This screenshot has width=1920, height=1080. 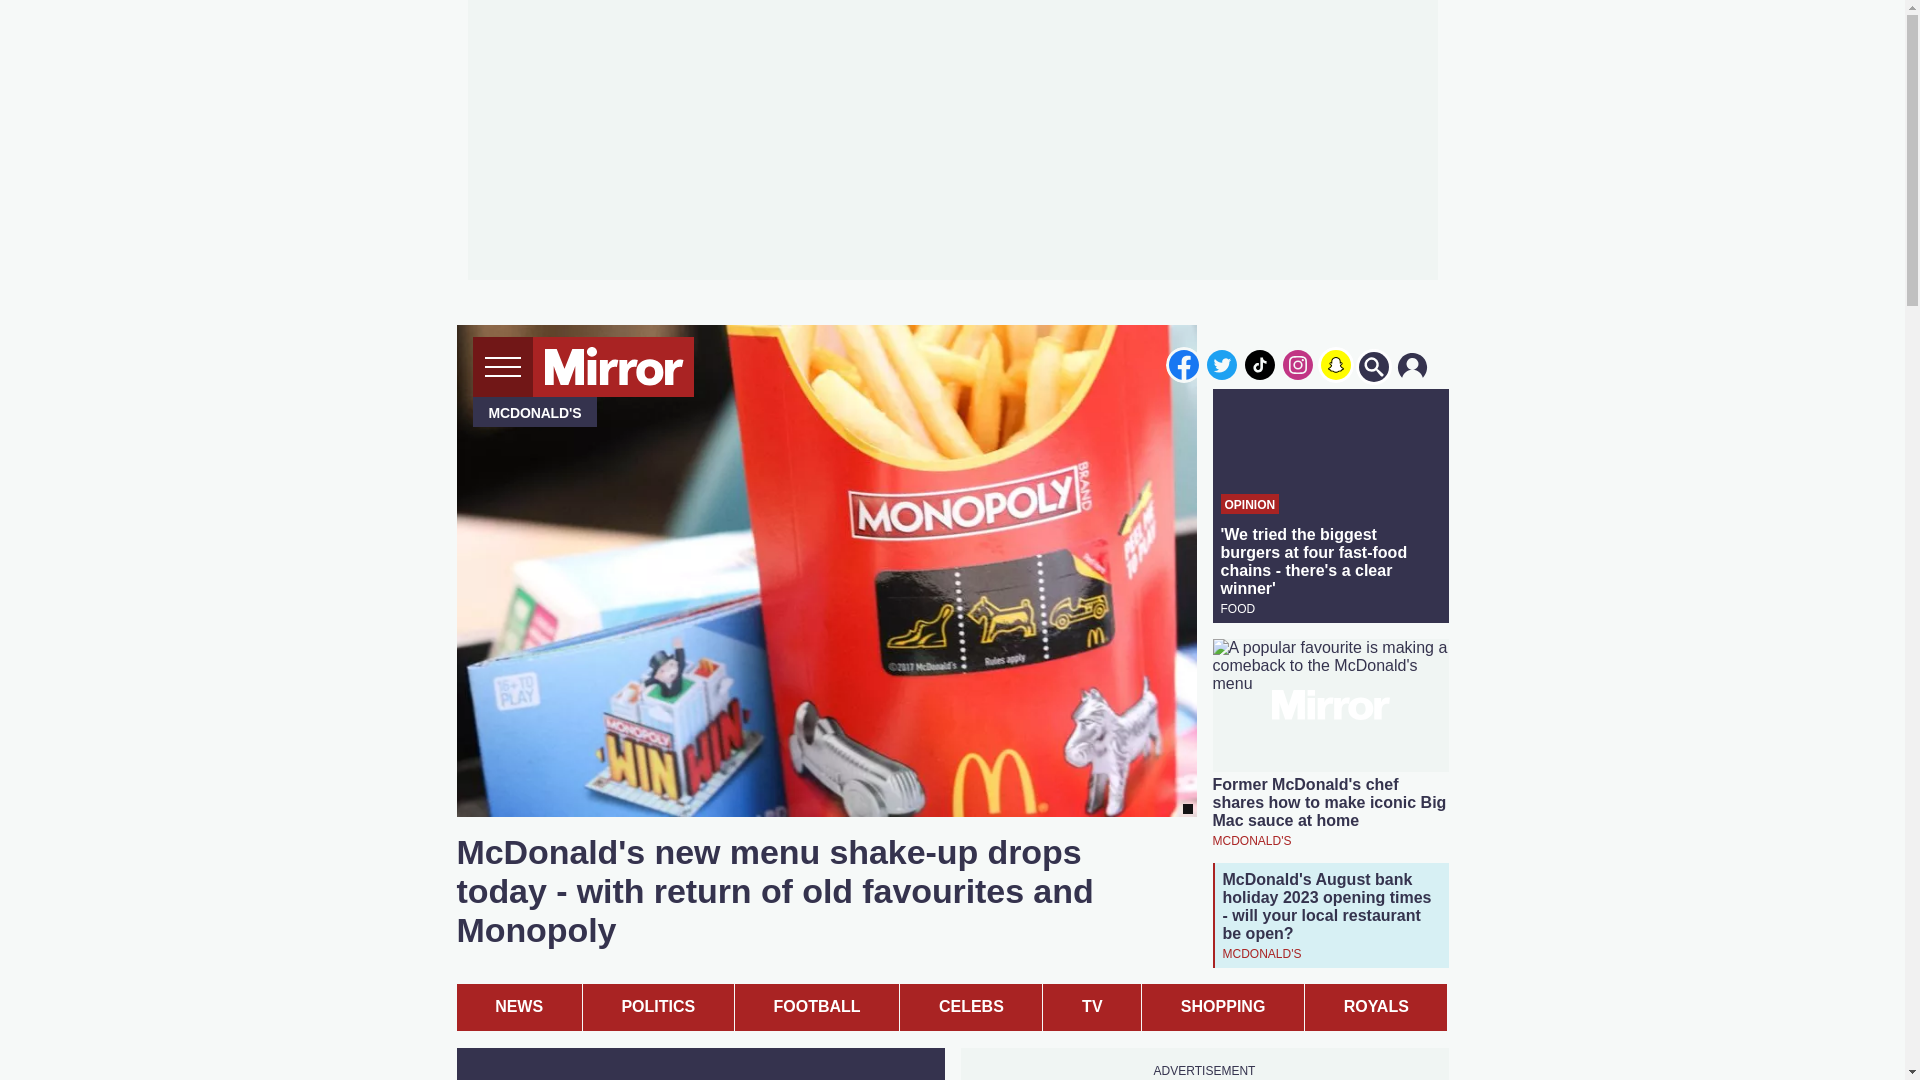 What do you see at coordinates (816, 1007) in the screenshot?
I see `FOOTBALL` at bounding box center [816, 1007].